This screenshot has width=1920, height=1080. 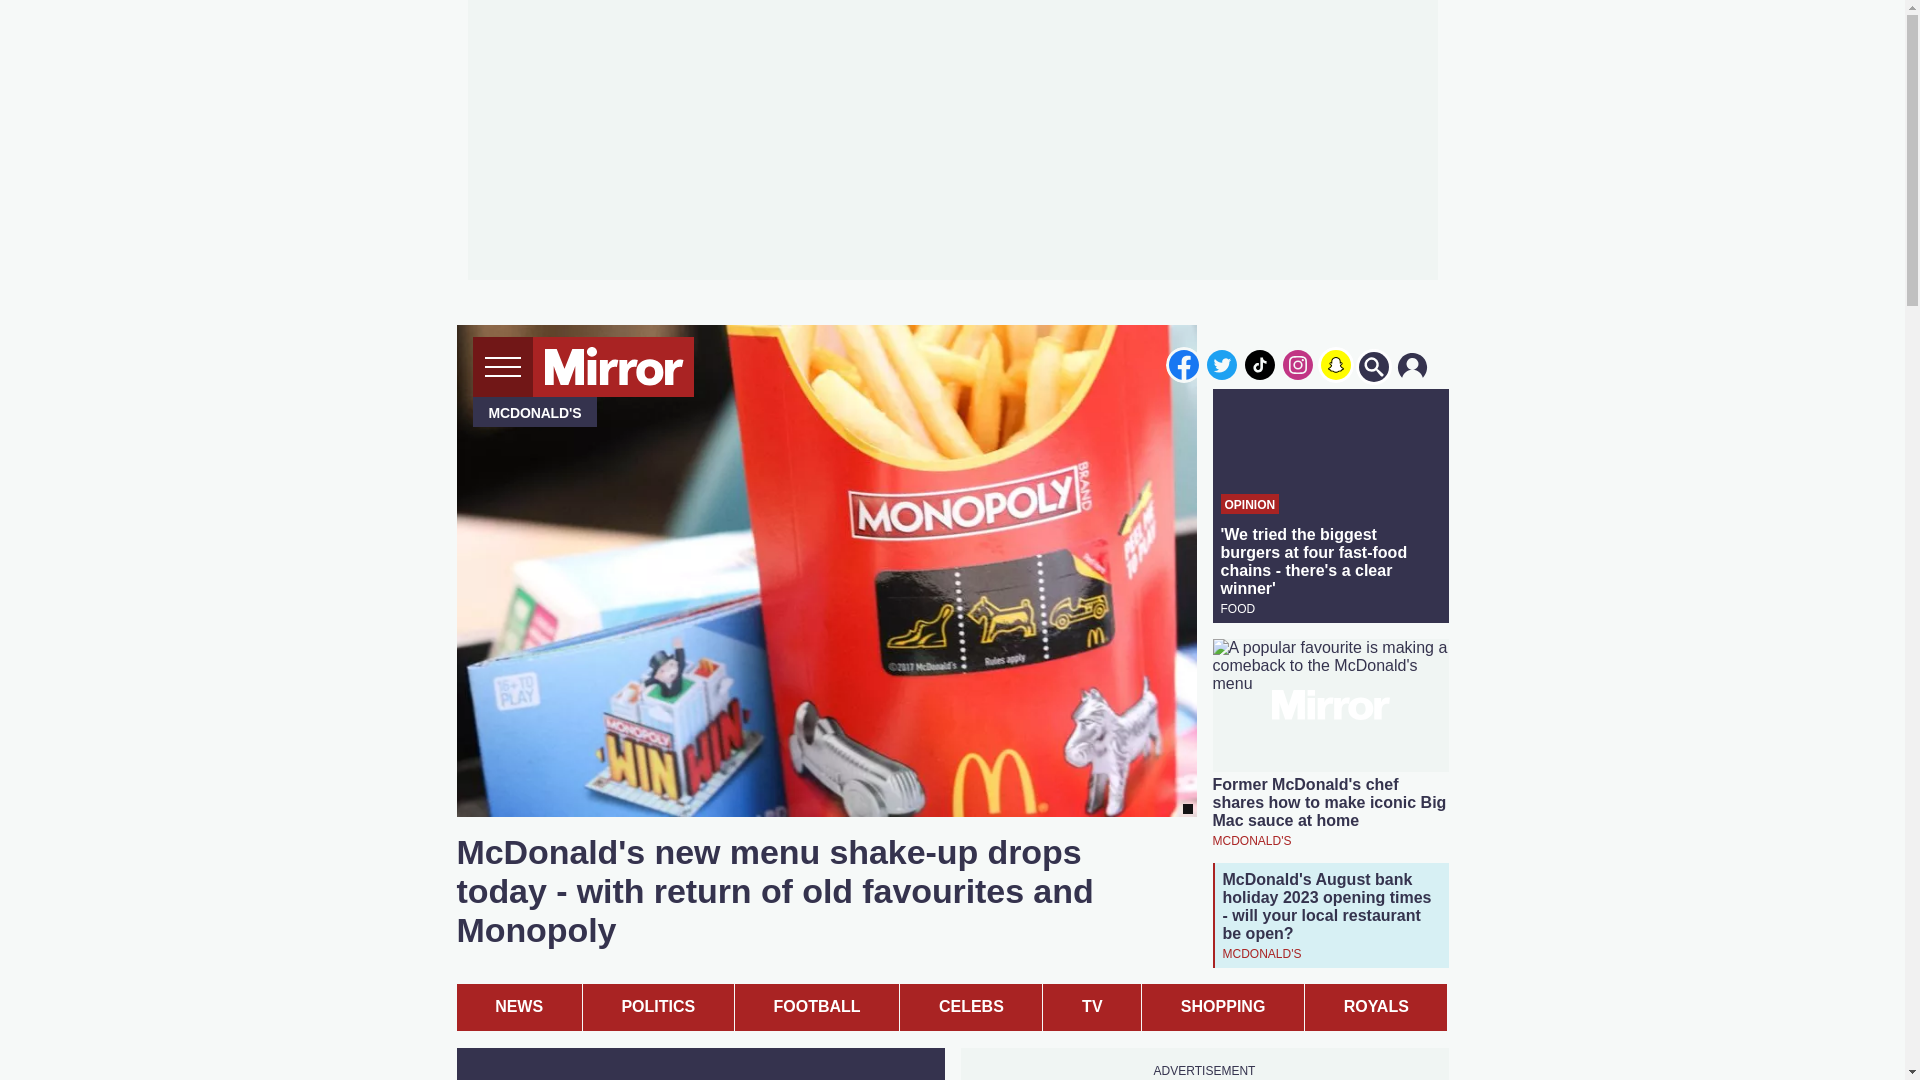 What do you see at coordinates (816, 1007) in the screenshot?
I see `FOOTBALL` at bounding box center [816, 1007].